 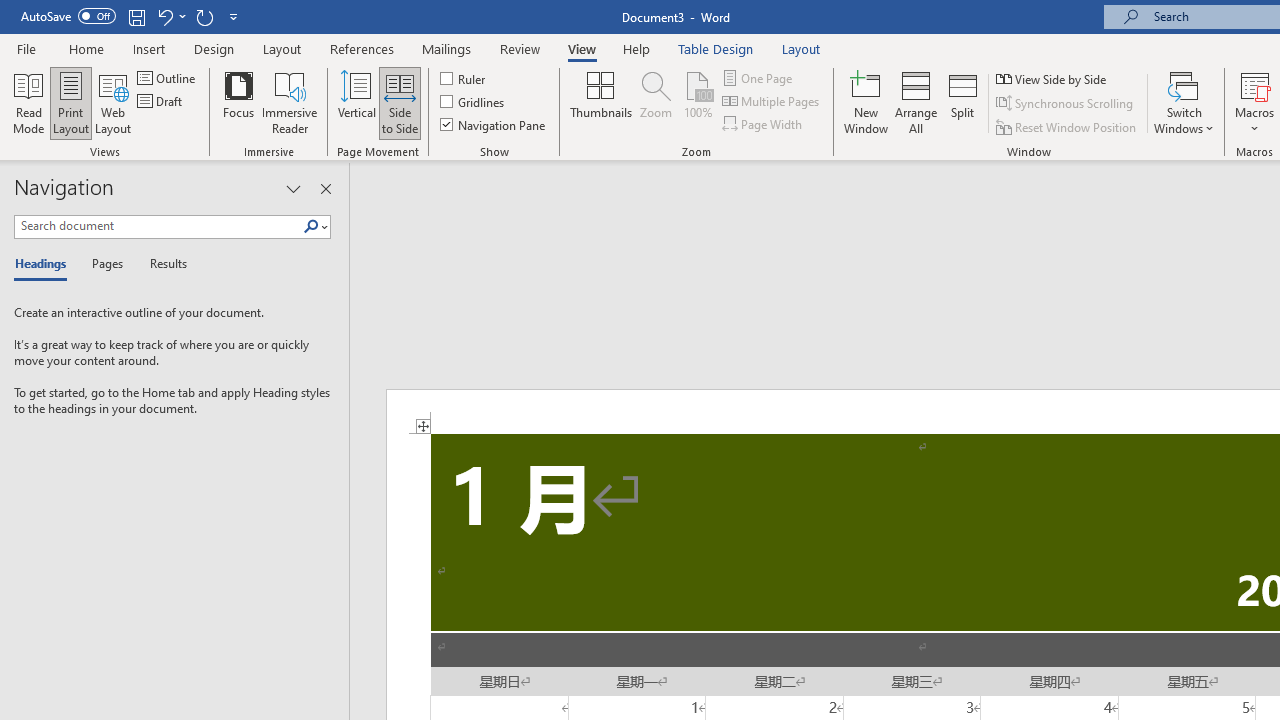 What do you see at coordinates (162, 264) in the screenshot?
I see `Results` at bounding box center [162, 264].